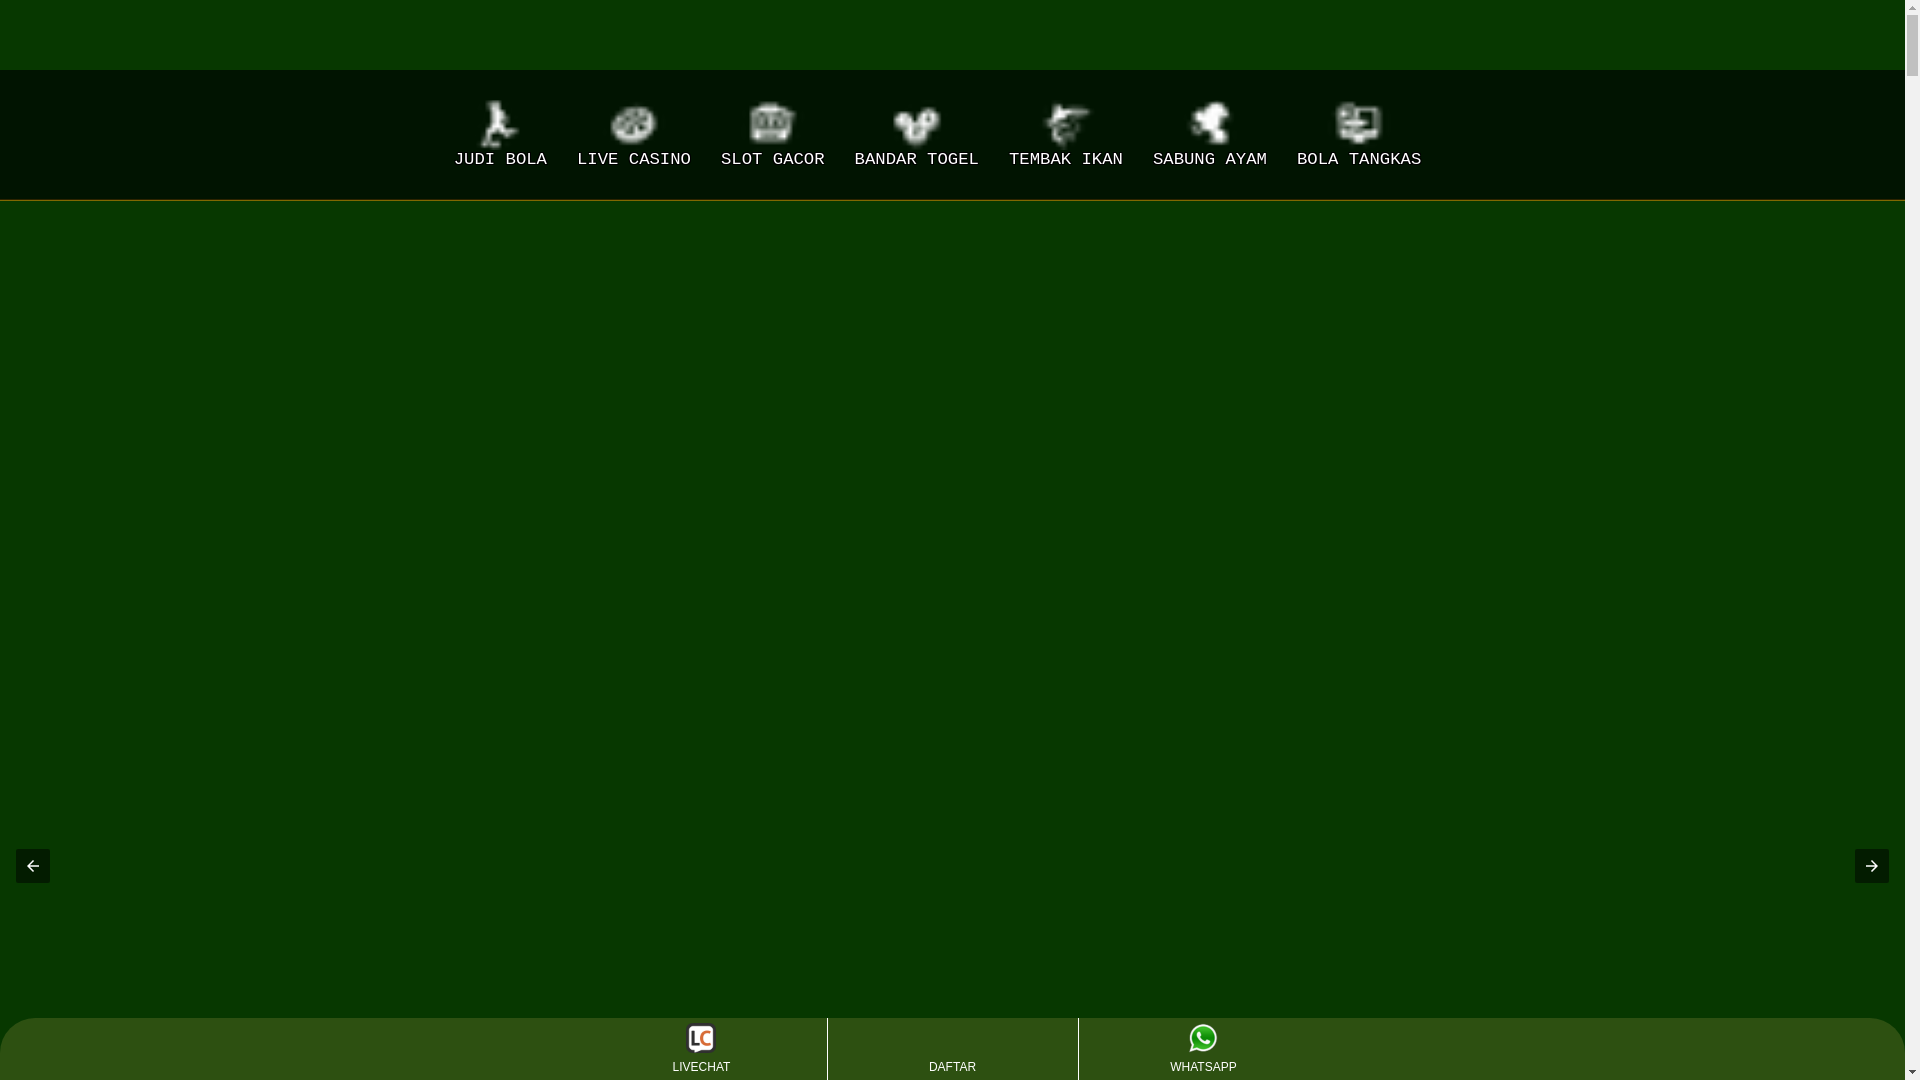 The image size is (1920, 1080). What do you see at coordinates (1872, 866) in the screenshot?
I see `Next item in carousel (3 of 3)` at bounding box center [1872, 866].